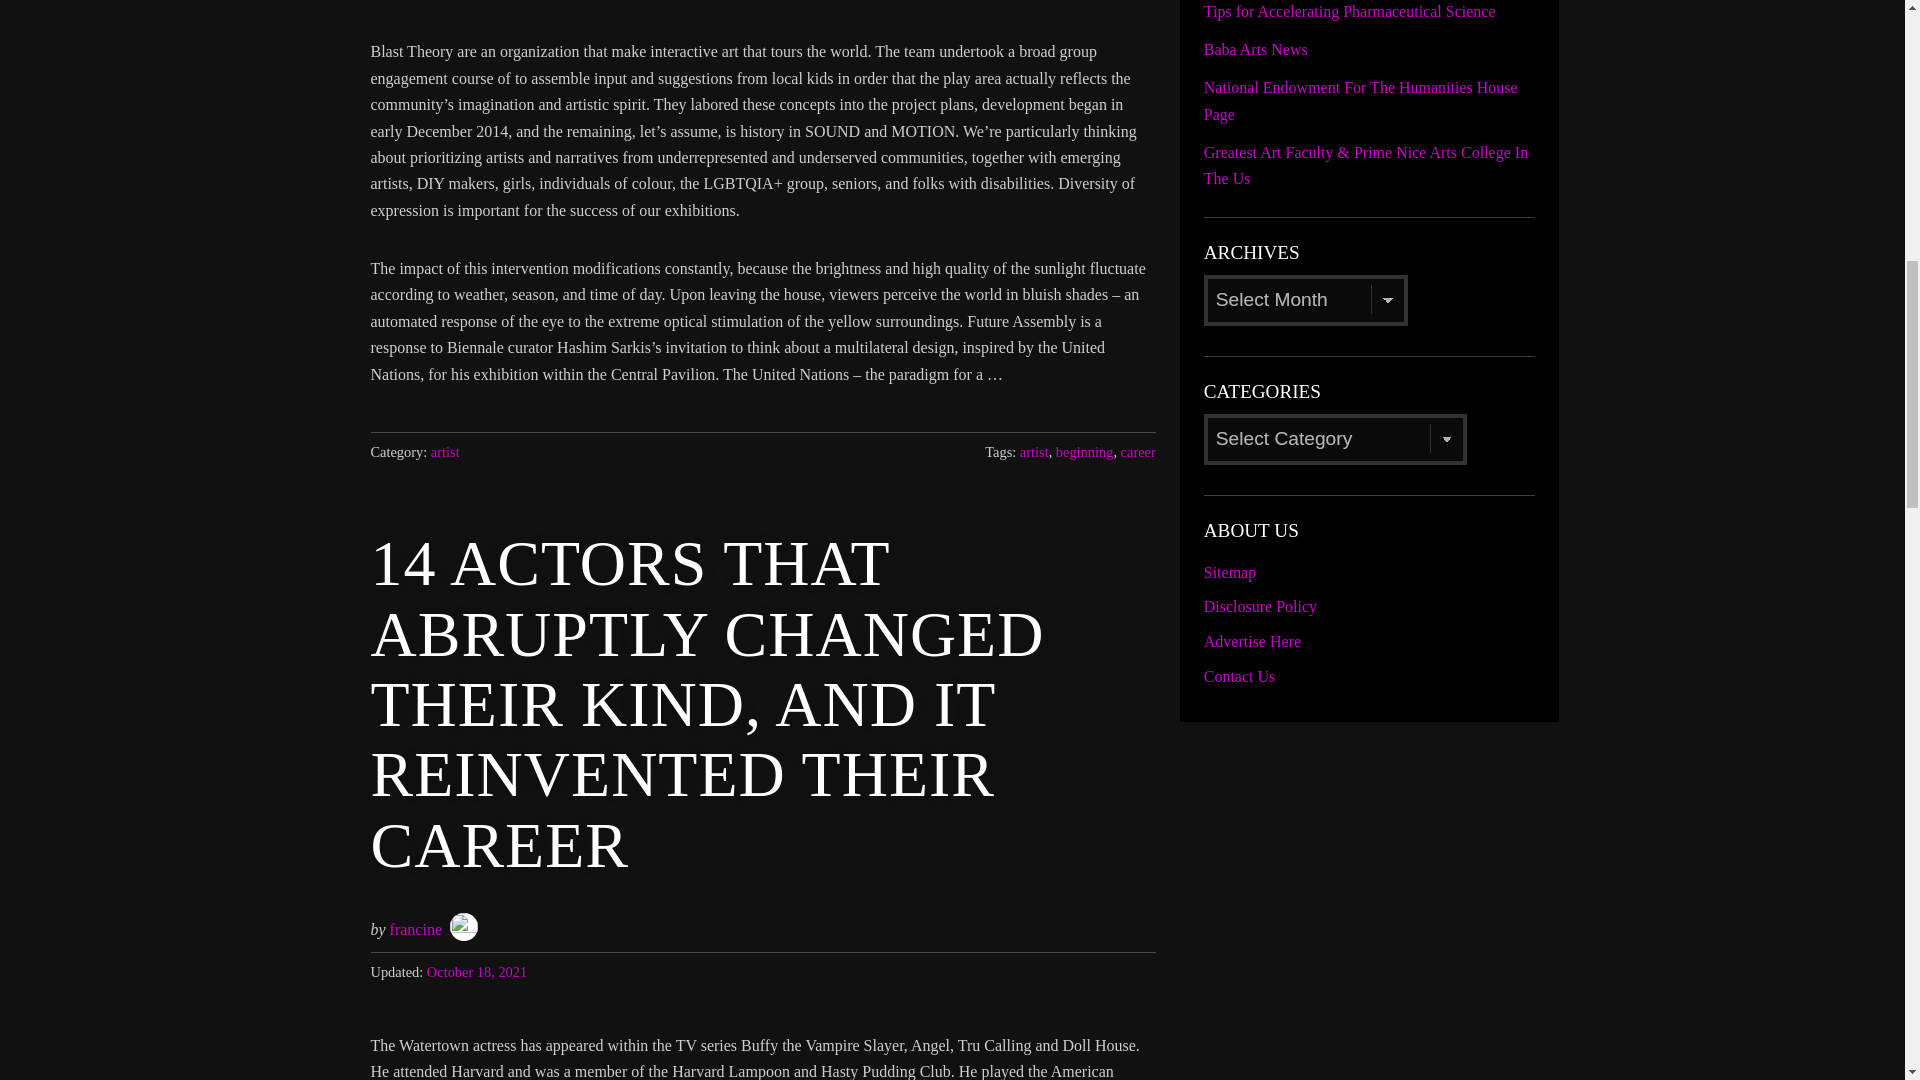 The height and width of the screenshot is (1080, 1920). Describe the element at coordinates (415, 930) in the screenshot. I see `Posts by francine` at that location.